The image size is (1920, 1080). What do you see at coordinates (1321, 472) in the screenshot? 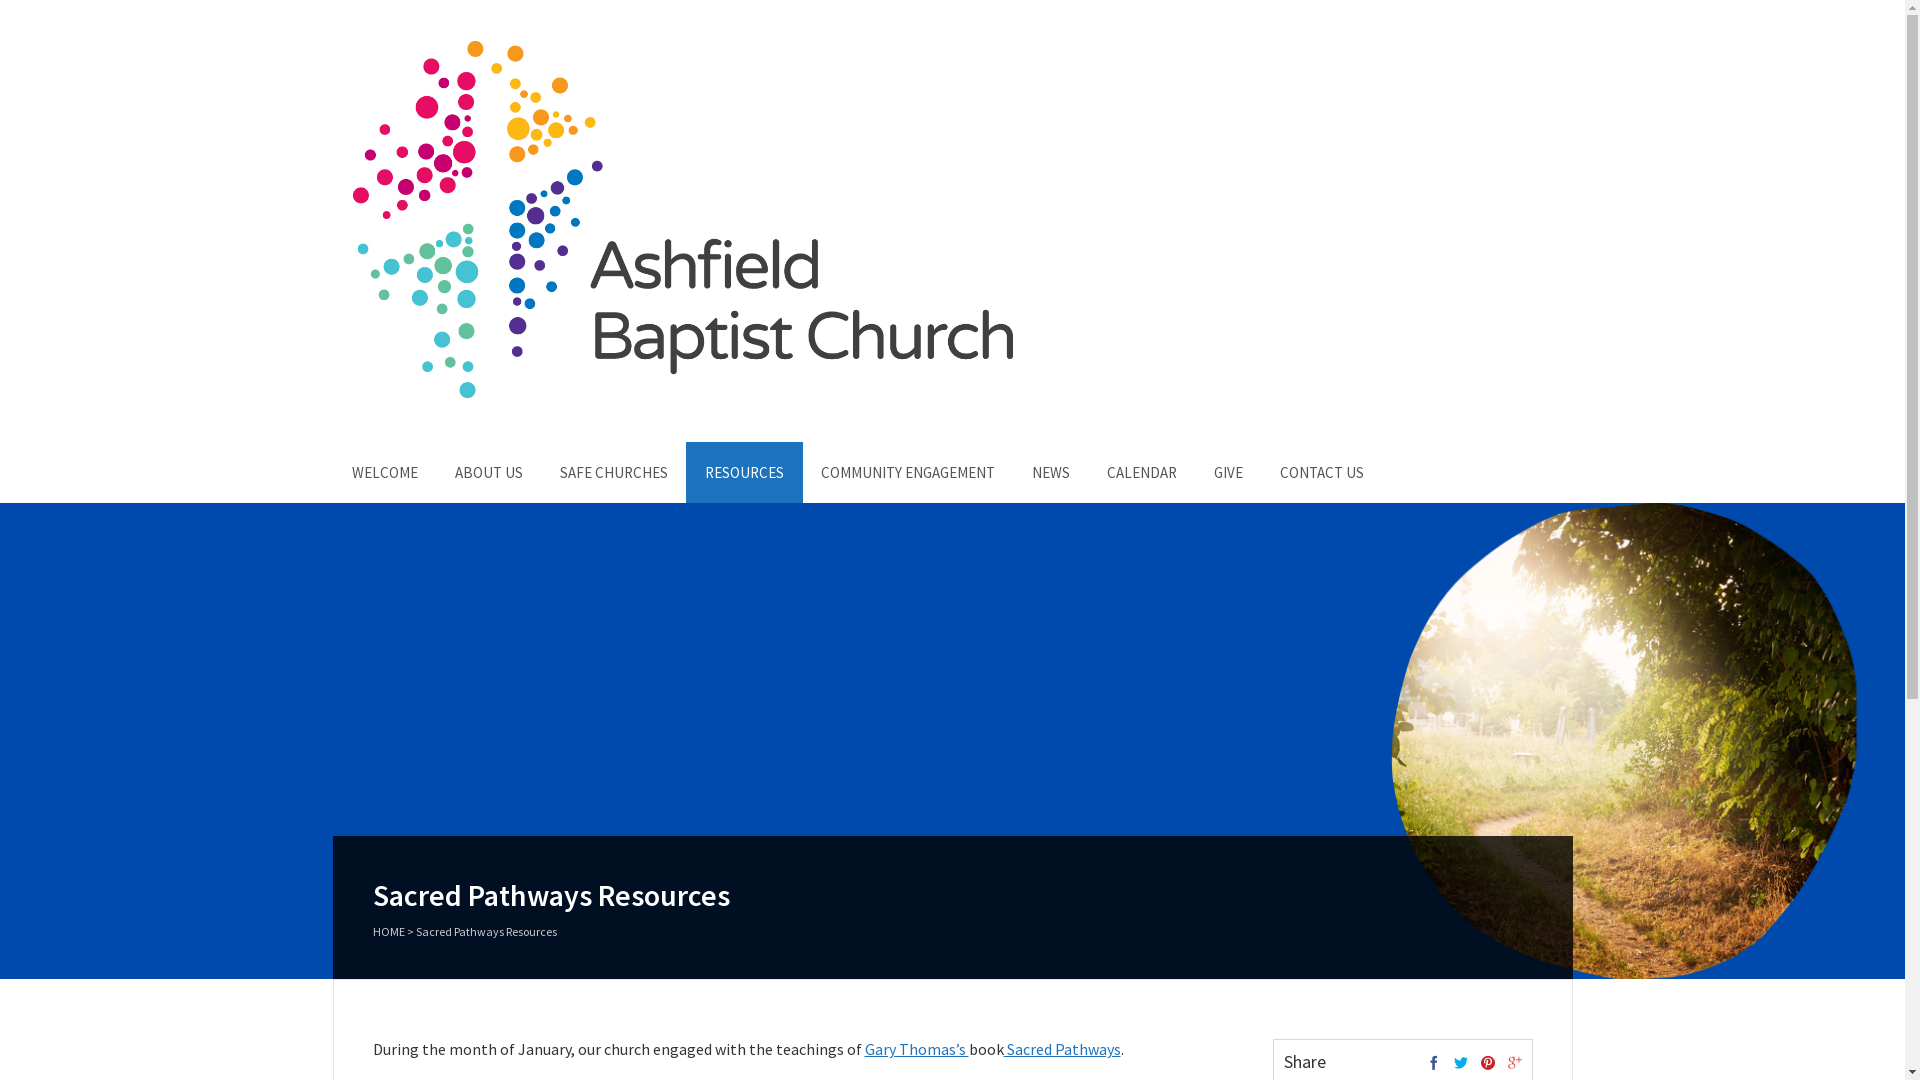
I see `CONTACT US` at bounding box center [1321, 472].